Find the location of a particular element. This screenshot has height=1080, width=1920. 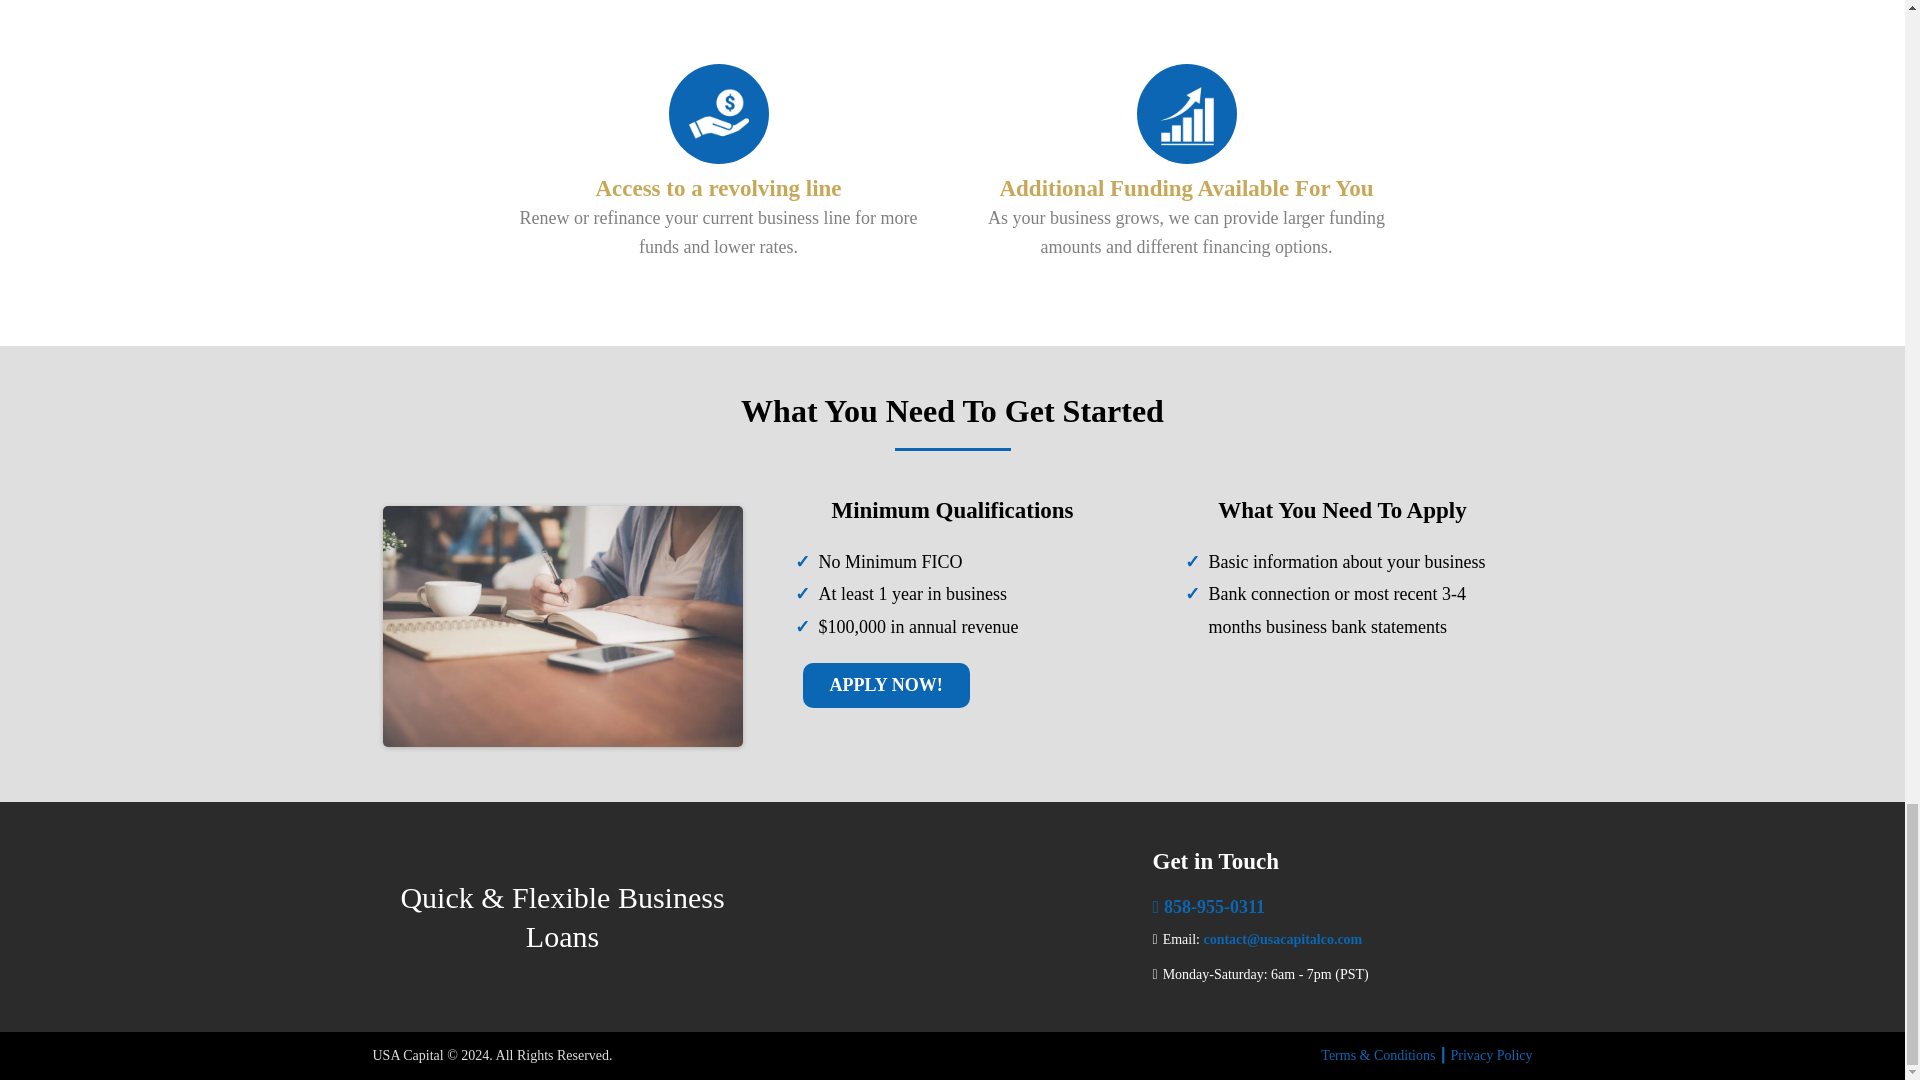

Privacy Policy is located at coordinates (1490, 1054).